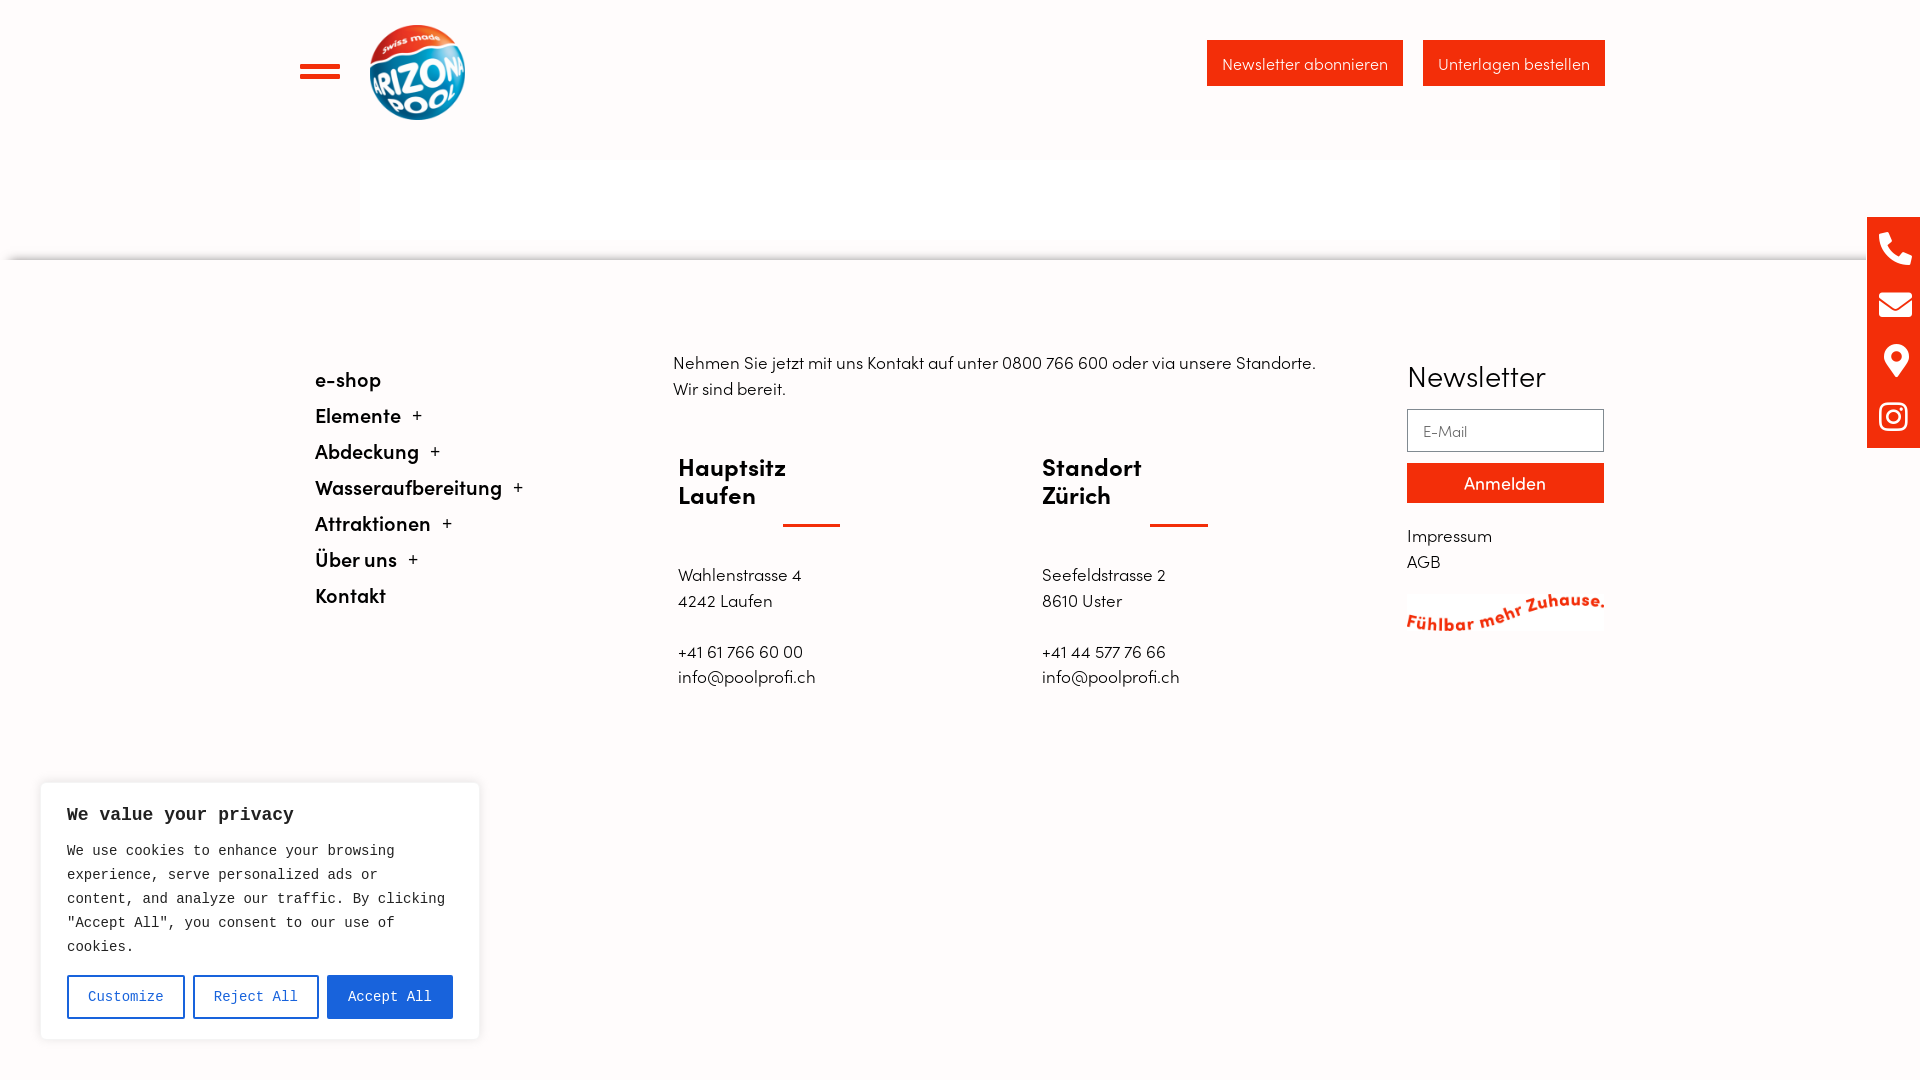  Describe the element at coordinates (732, 479) in the screenshot. I see `Hauptsitz
Laufen` at that location.